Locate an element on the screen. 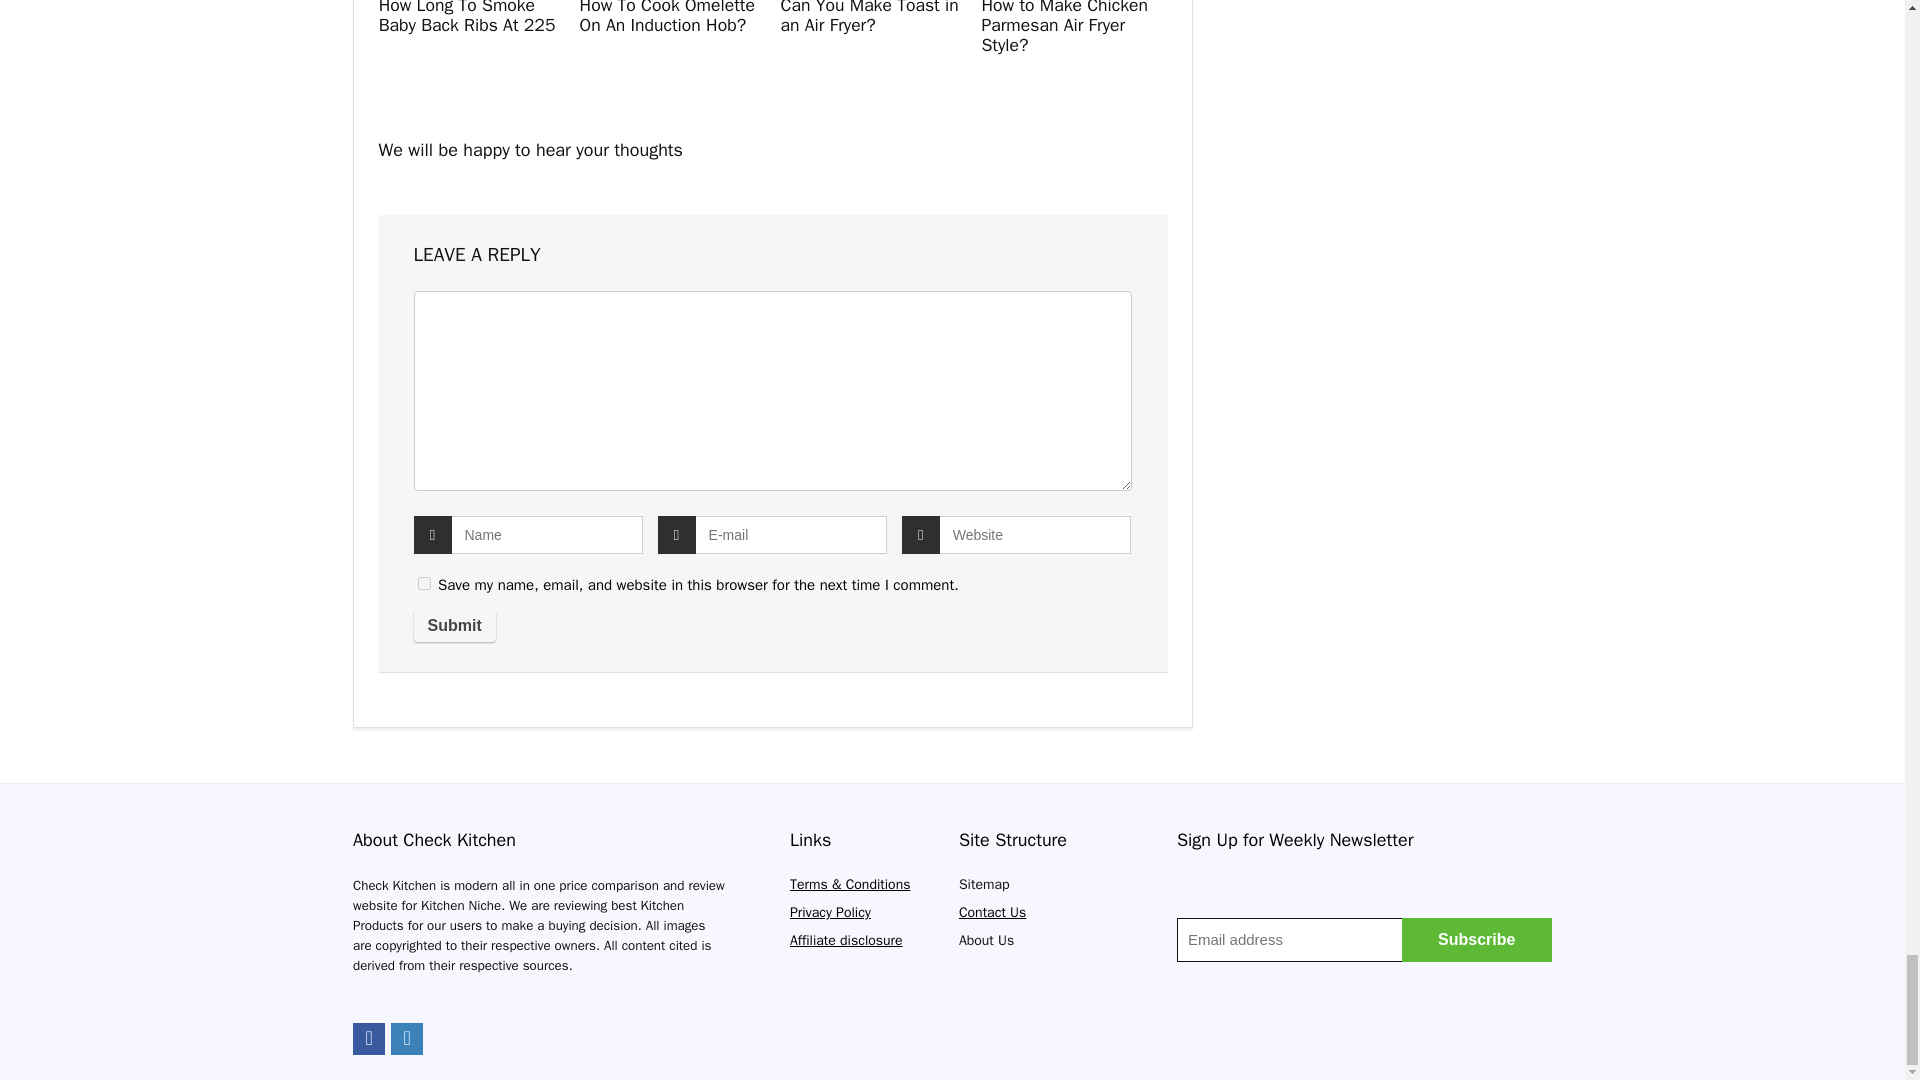 This screenshot has height=1080, width=1920. How to Make Chicken Parmesan Air Fryer Style? is located at coordinates (1064, 28).